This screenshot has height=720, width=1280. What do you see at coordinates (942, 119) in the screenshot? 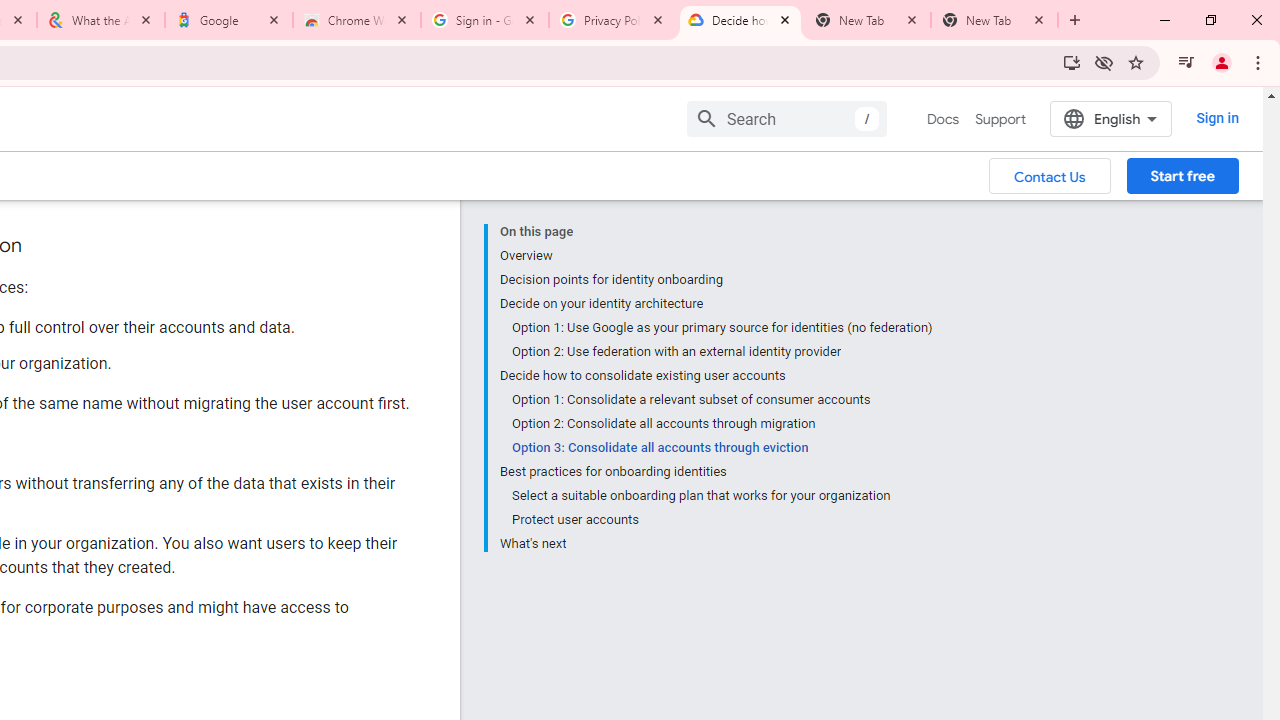
I see `Docs, selected` at bounding box center [942, 119].